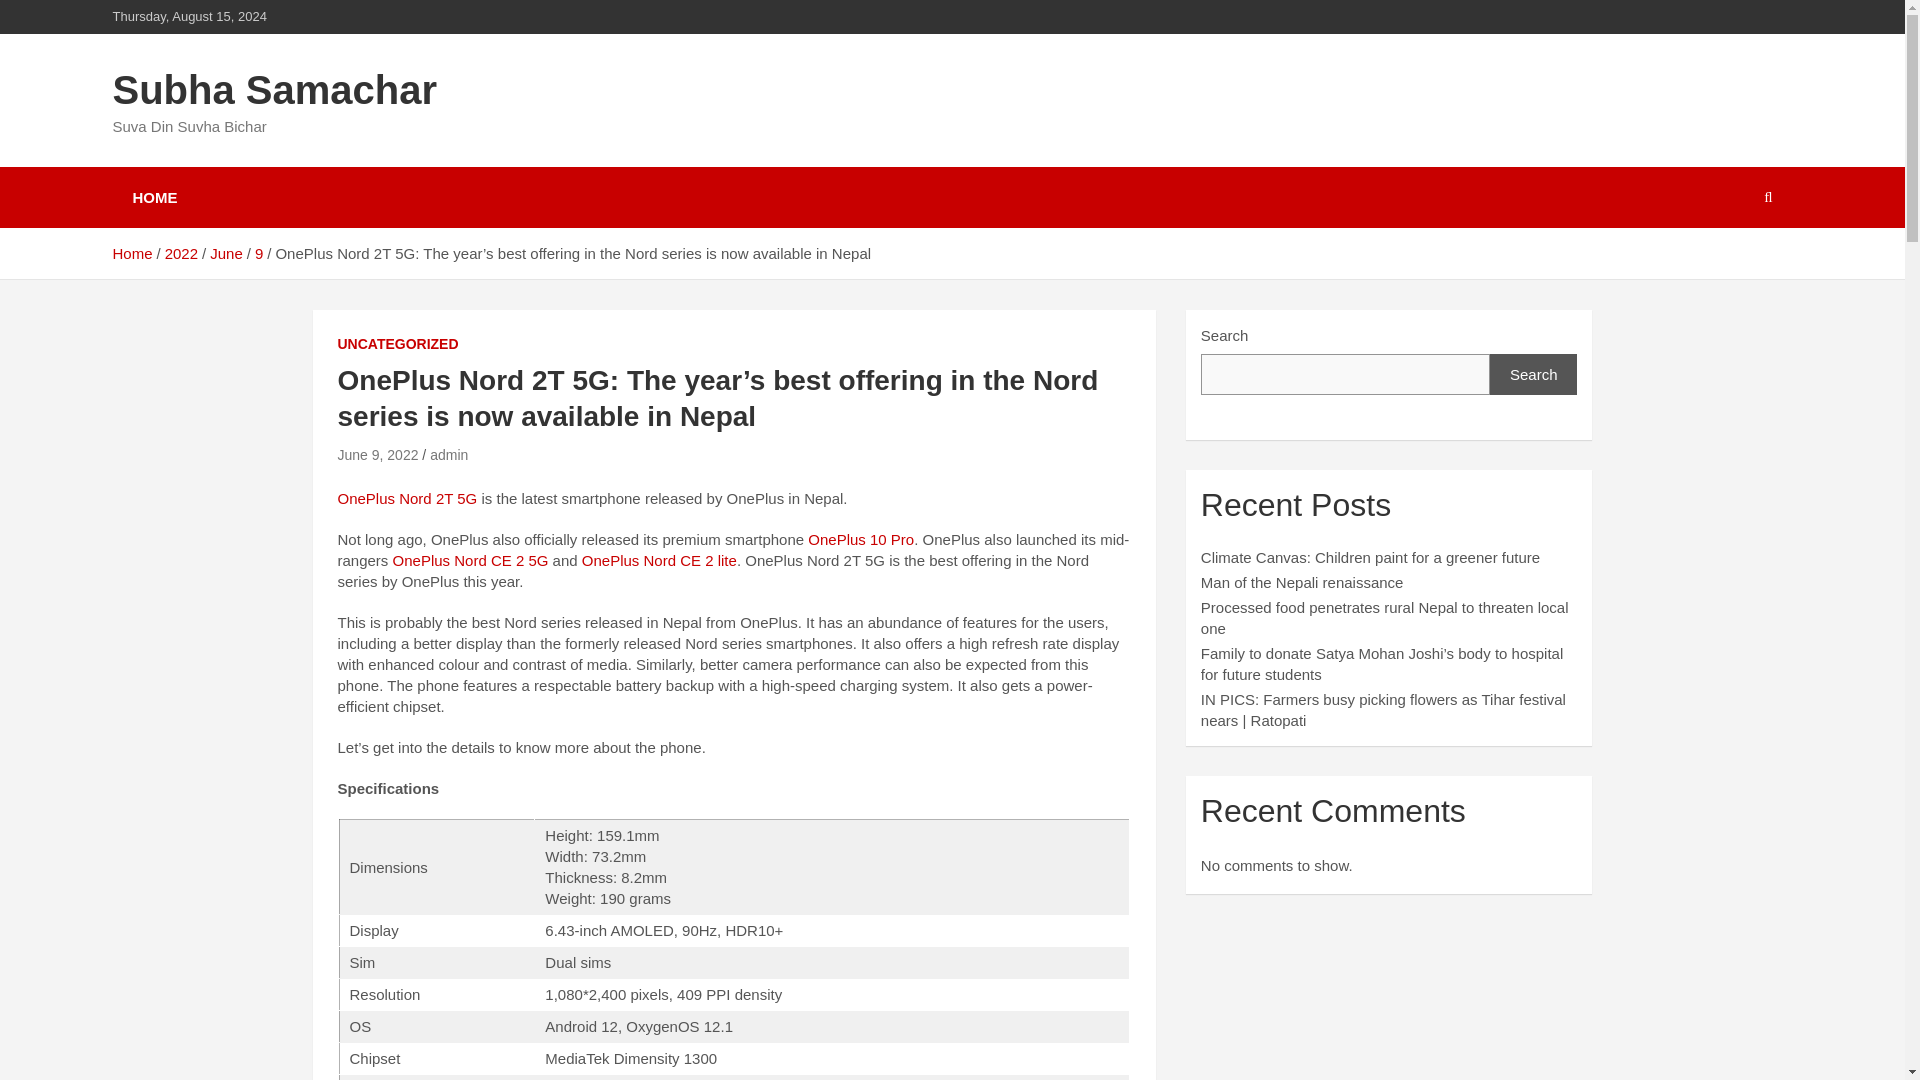 The image size is (1920, 1080). Describe the element at coordinates (1534, 374) in the screenshot. I see `Search` at that location.